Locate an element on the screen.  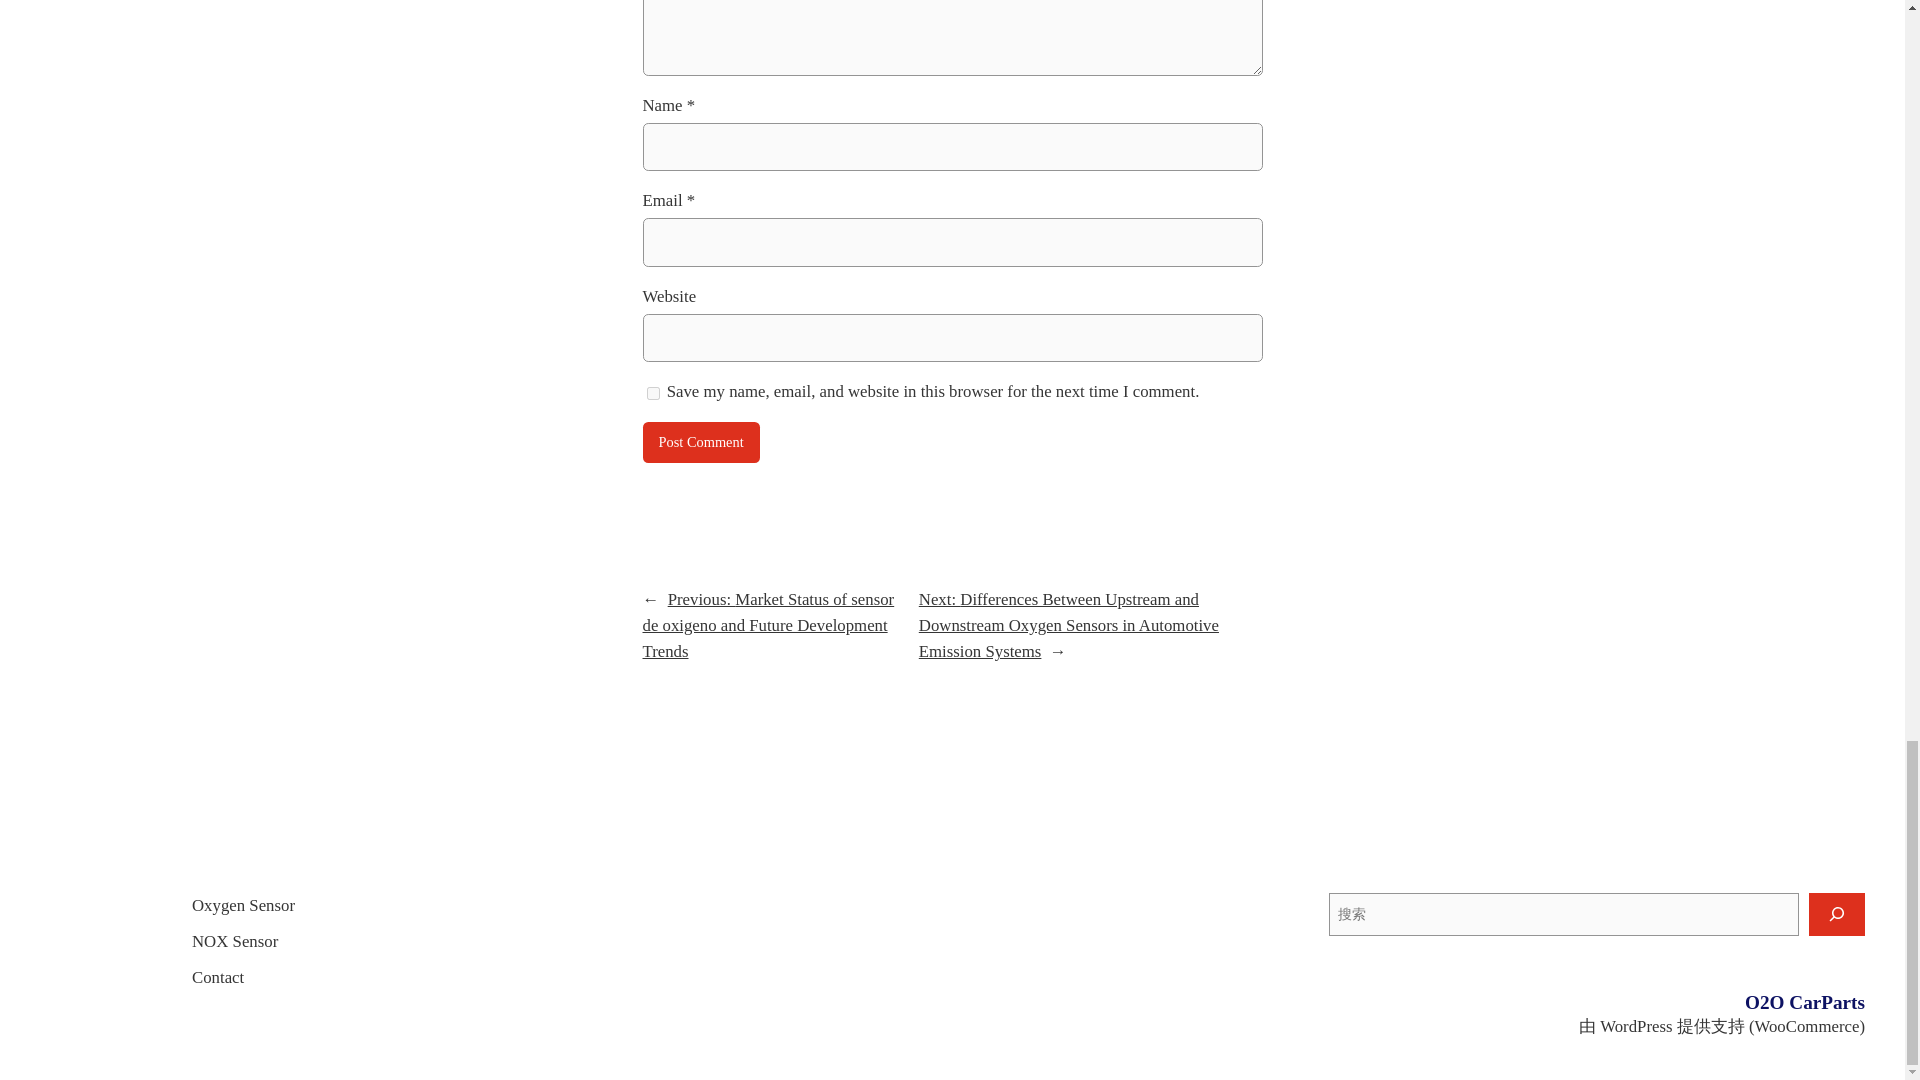
Post Comment is located at coordinates (700, 443).